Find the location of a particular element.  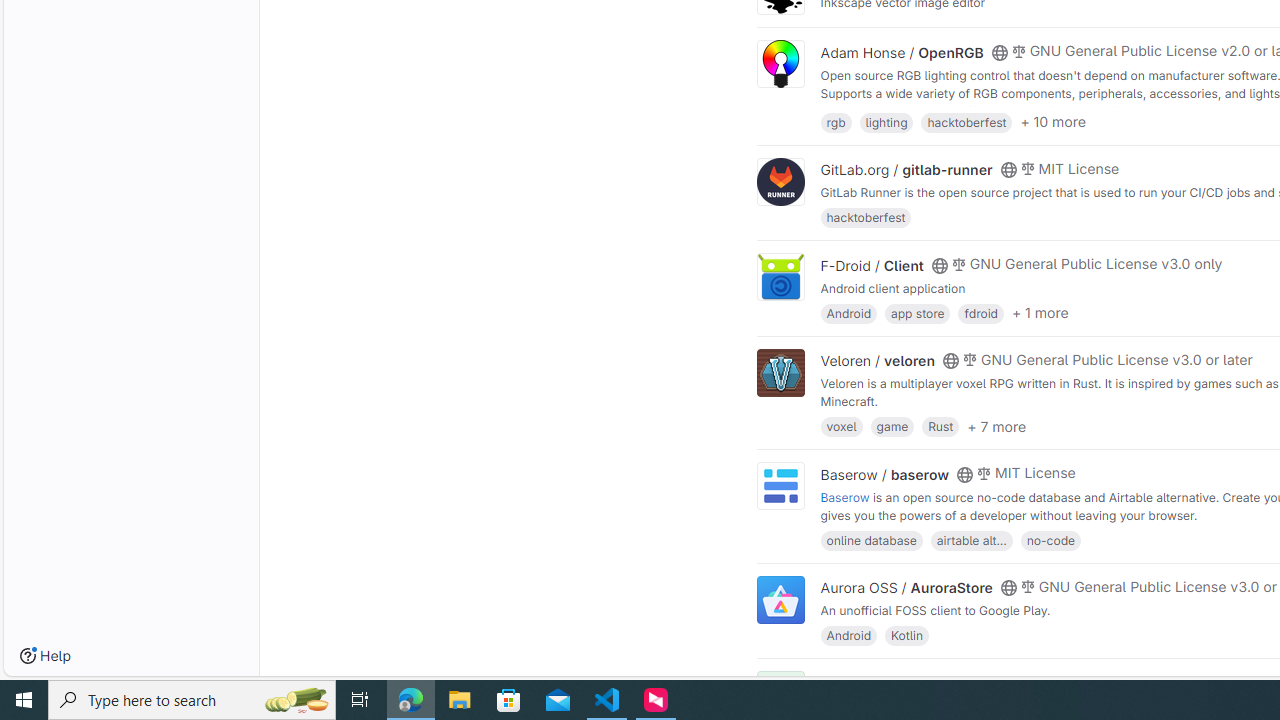

Aurora OSS / AuroraStore is located at coordinates (906, 587).